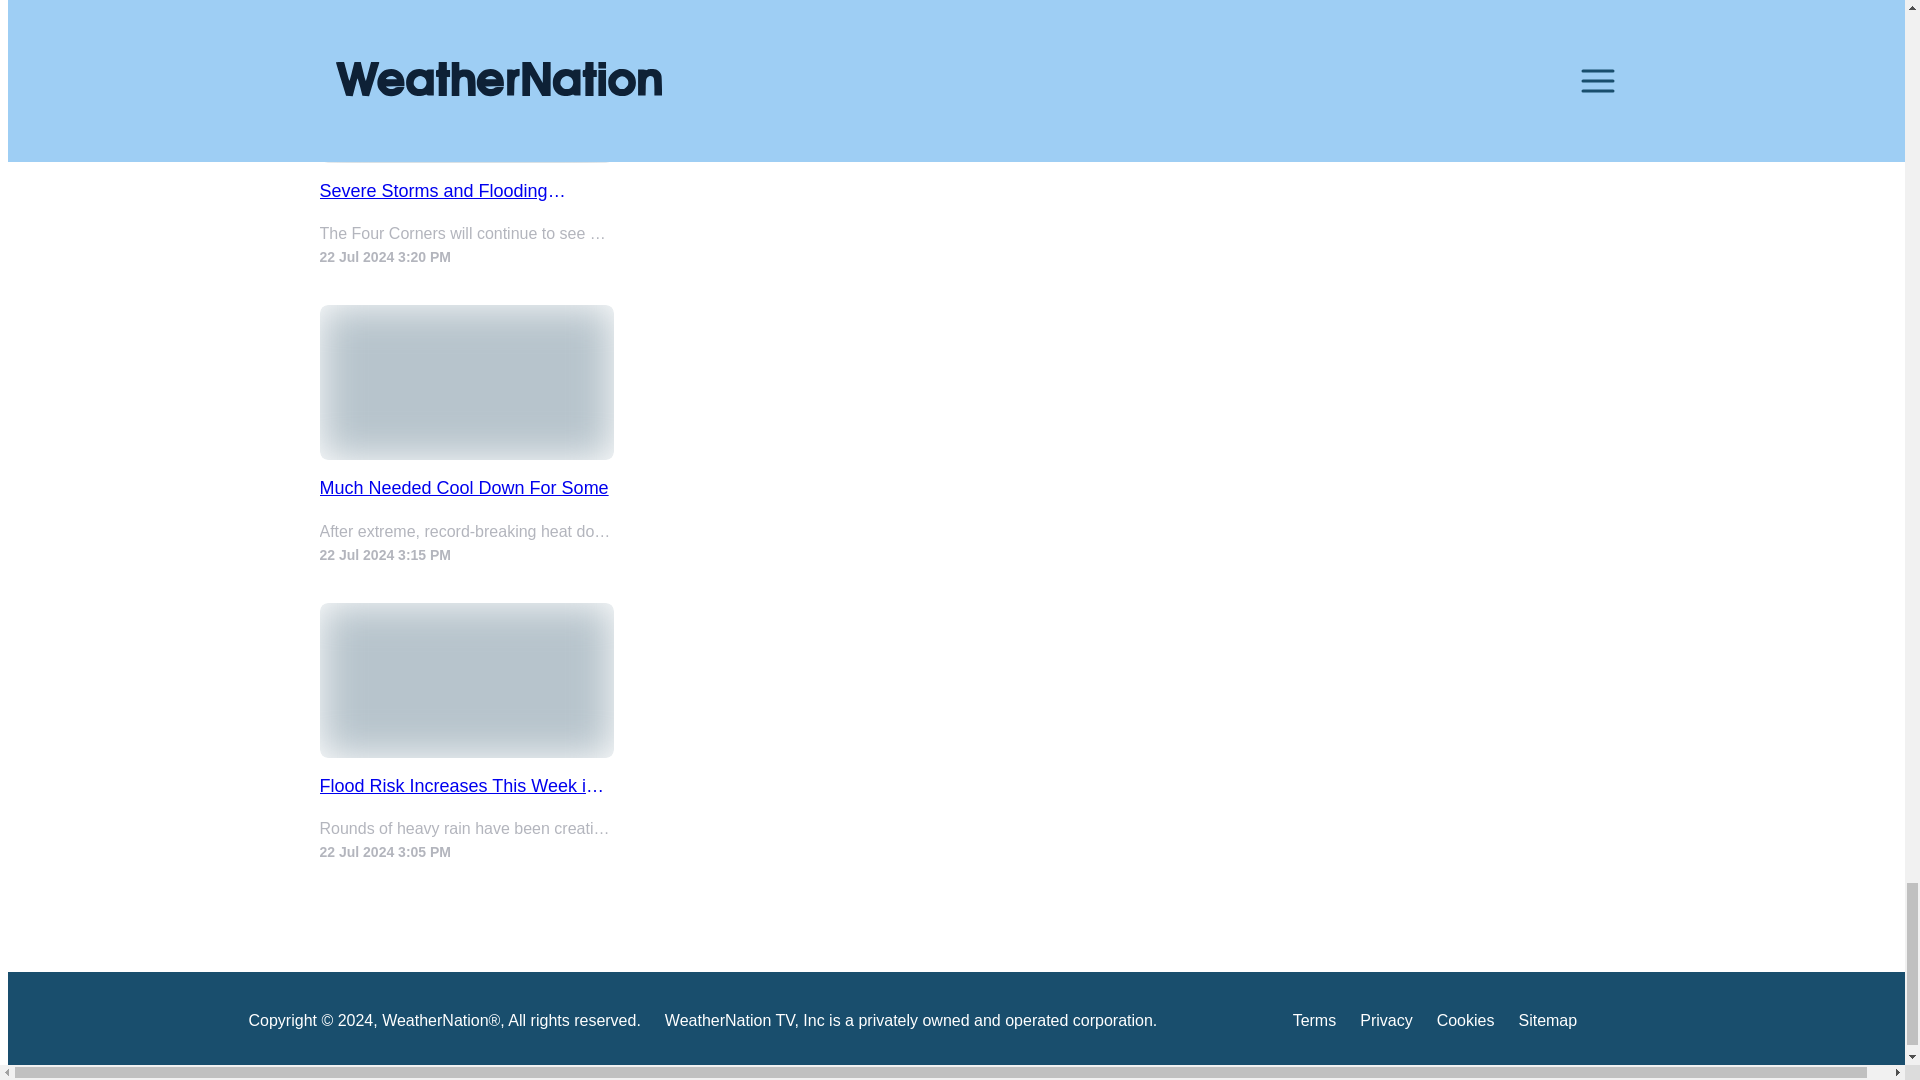 The image size is (1920, 1080). I want to click on Severe Storms and Flooding Possible Around the Four Corners, so click(467, 191).